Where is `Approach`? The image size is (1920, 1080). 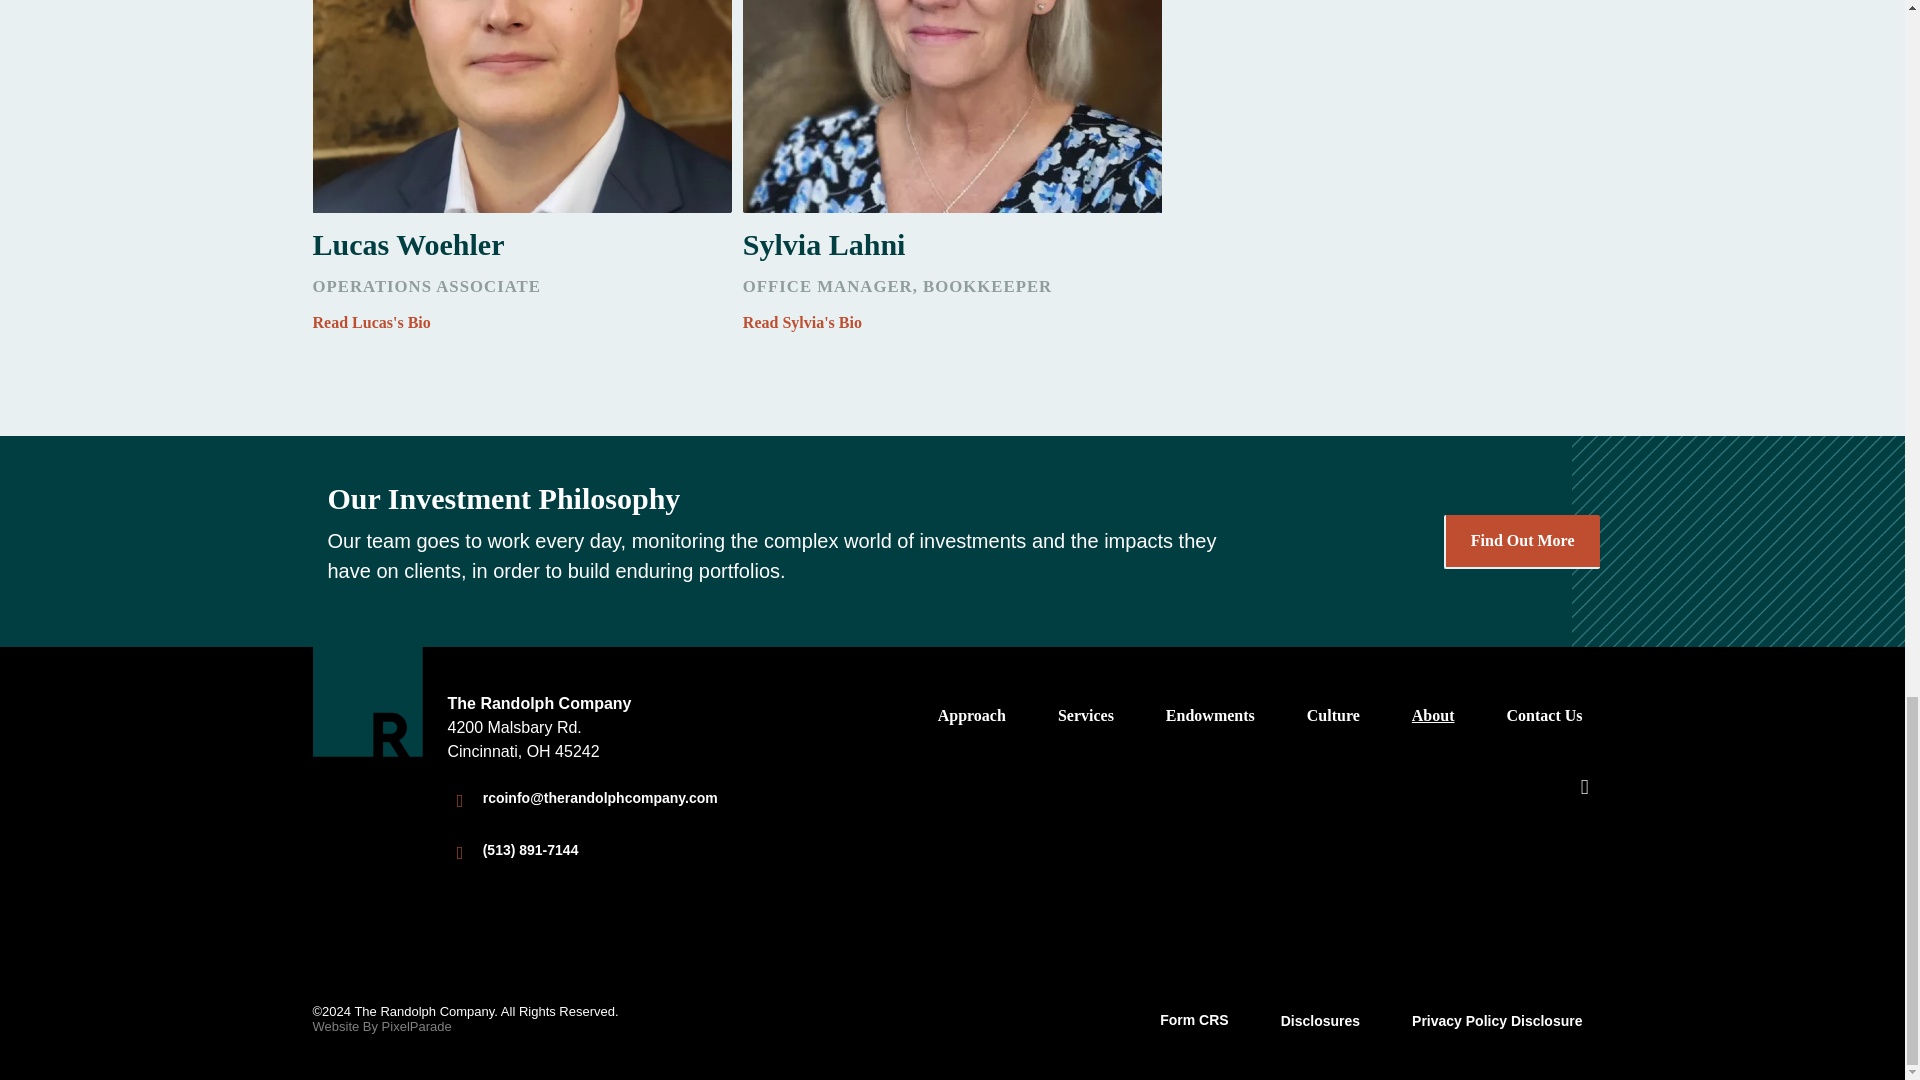
Approach is located at coordinates (971, 716).